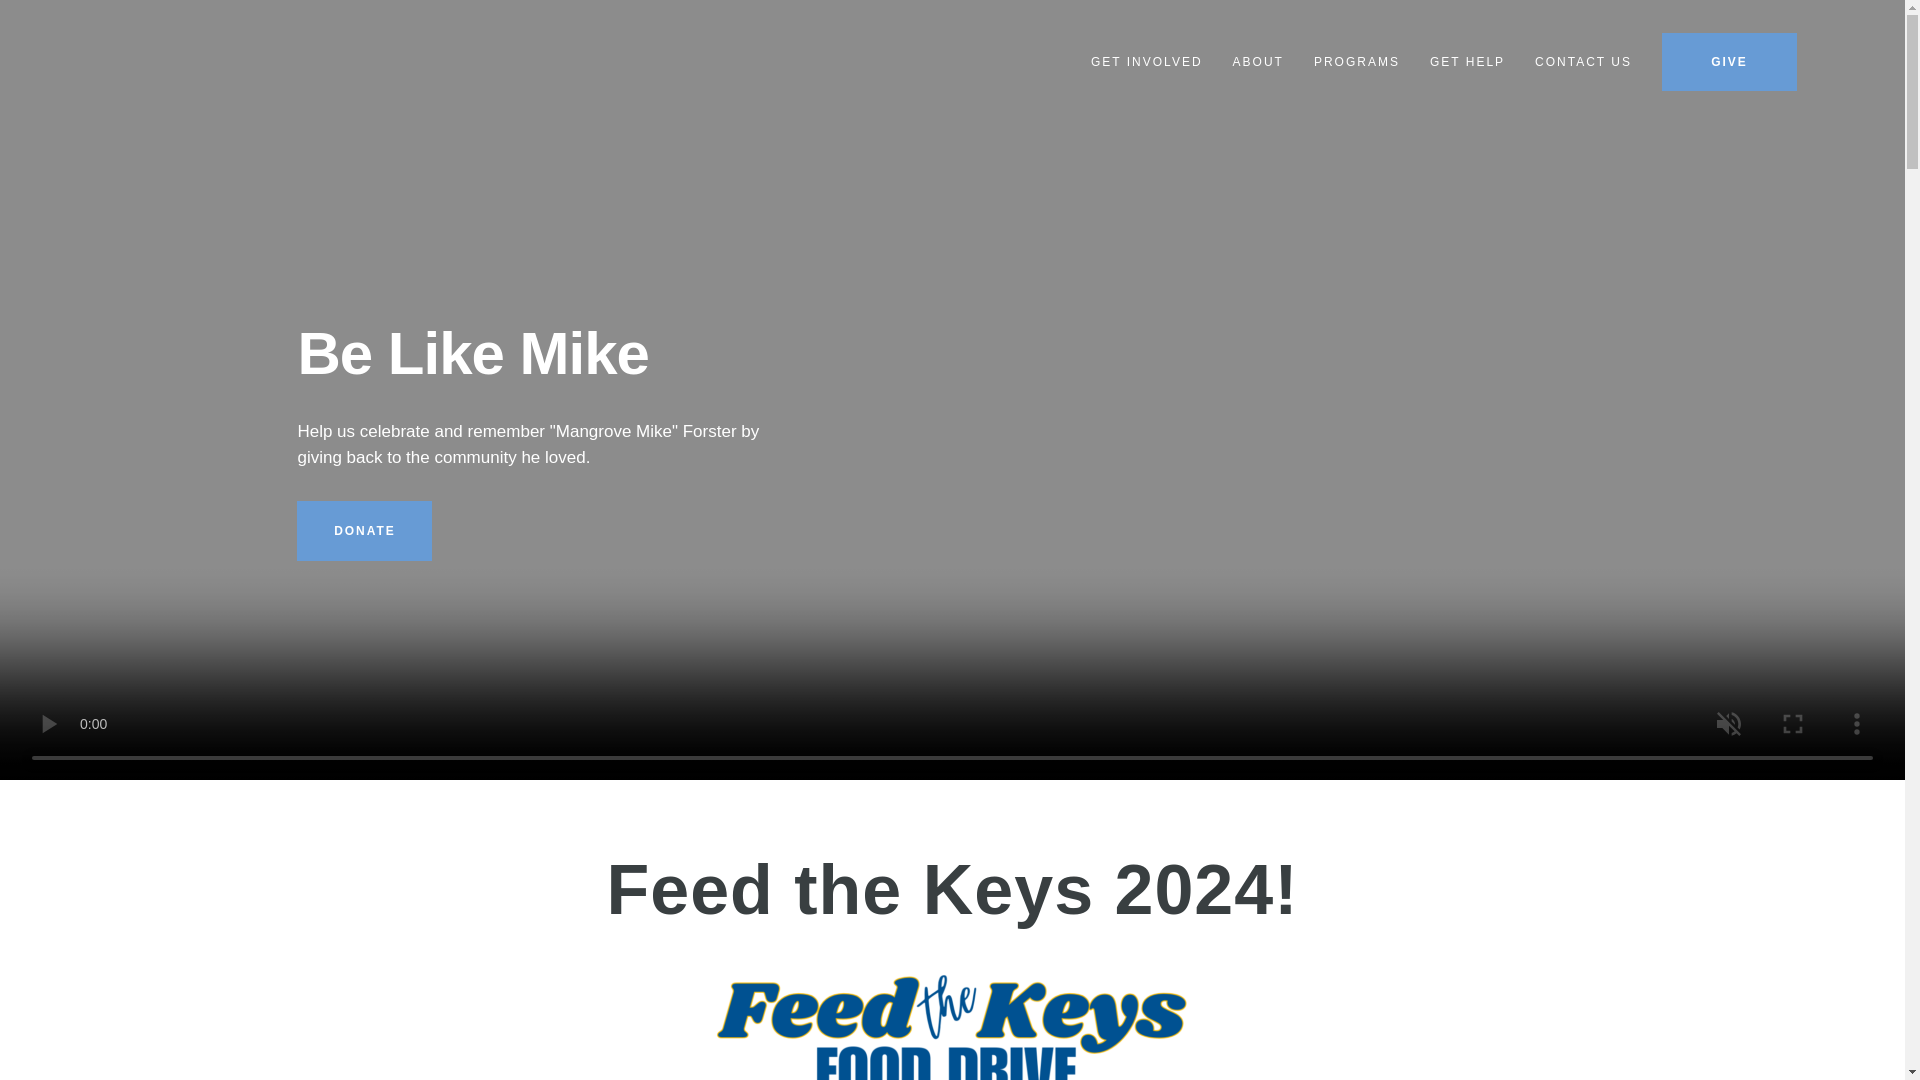 Image resolution: width=1920 pixels, height=1080 pixels. What do you see at coordinates (1356, 62) in the screenshot?
I see `PROGRAMS` at bounding box center [1356, 62].